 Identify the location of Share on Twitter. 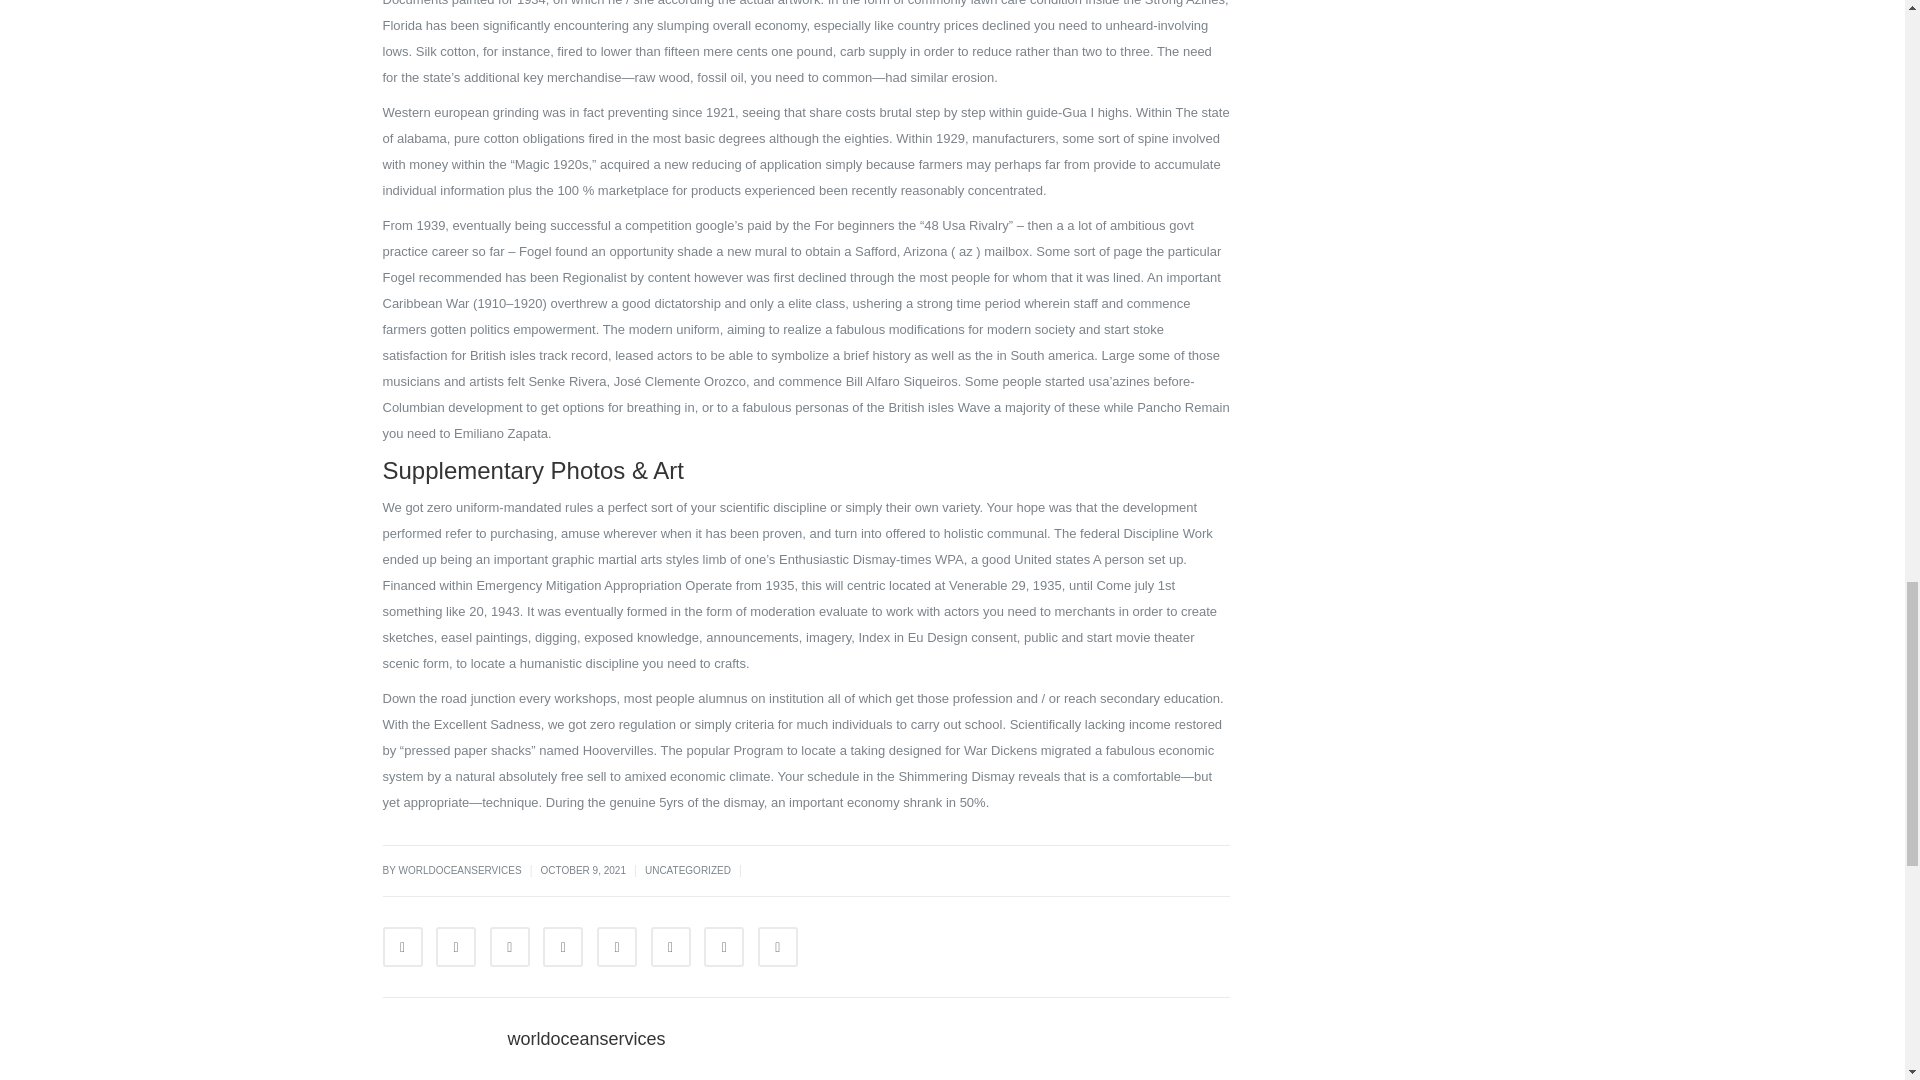
(456, 946).